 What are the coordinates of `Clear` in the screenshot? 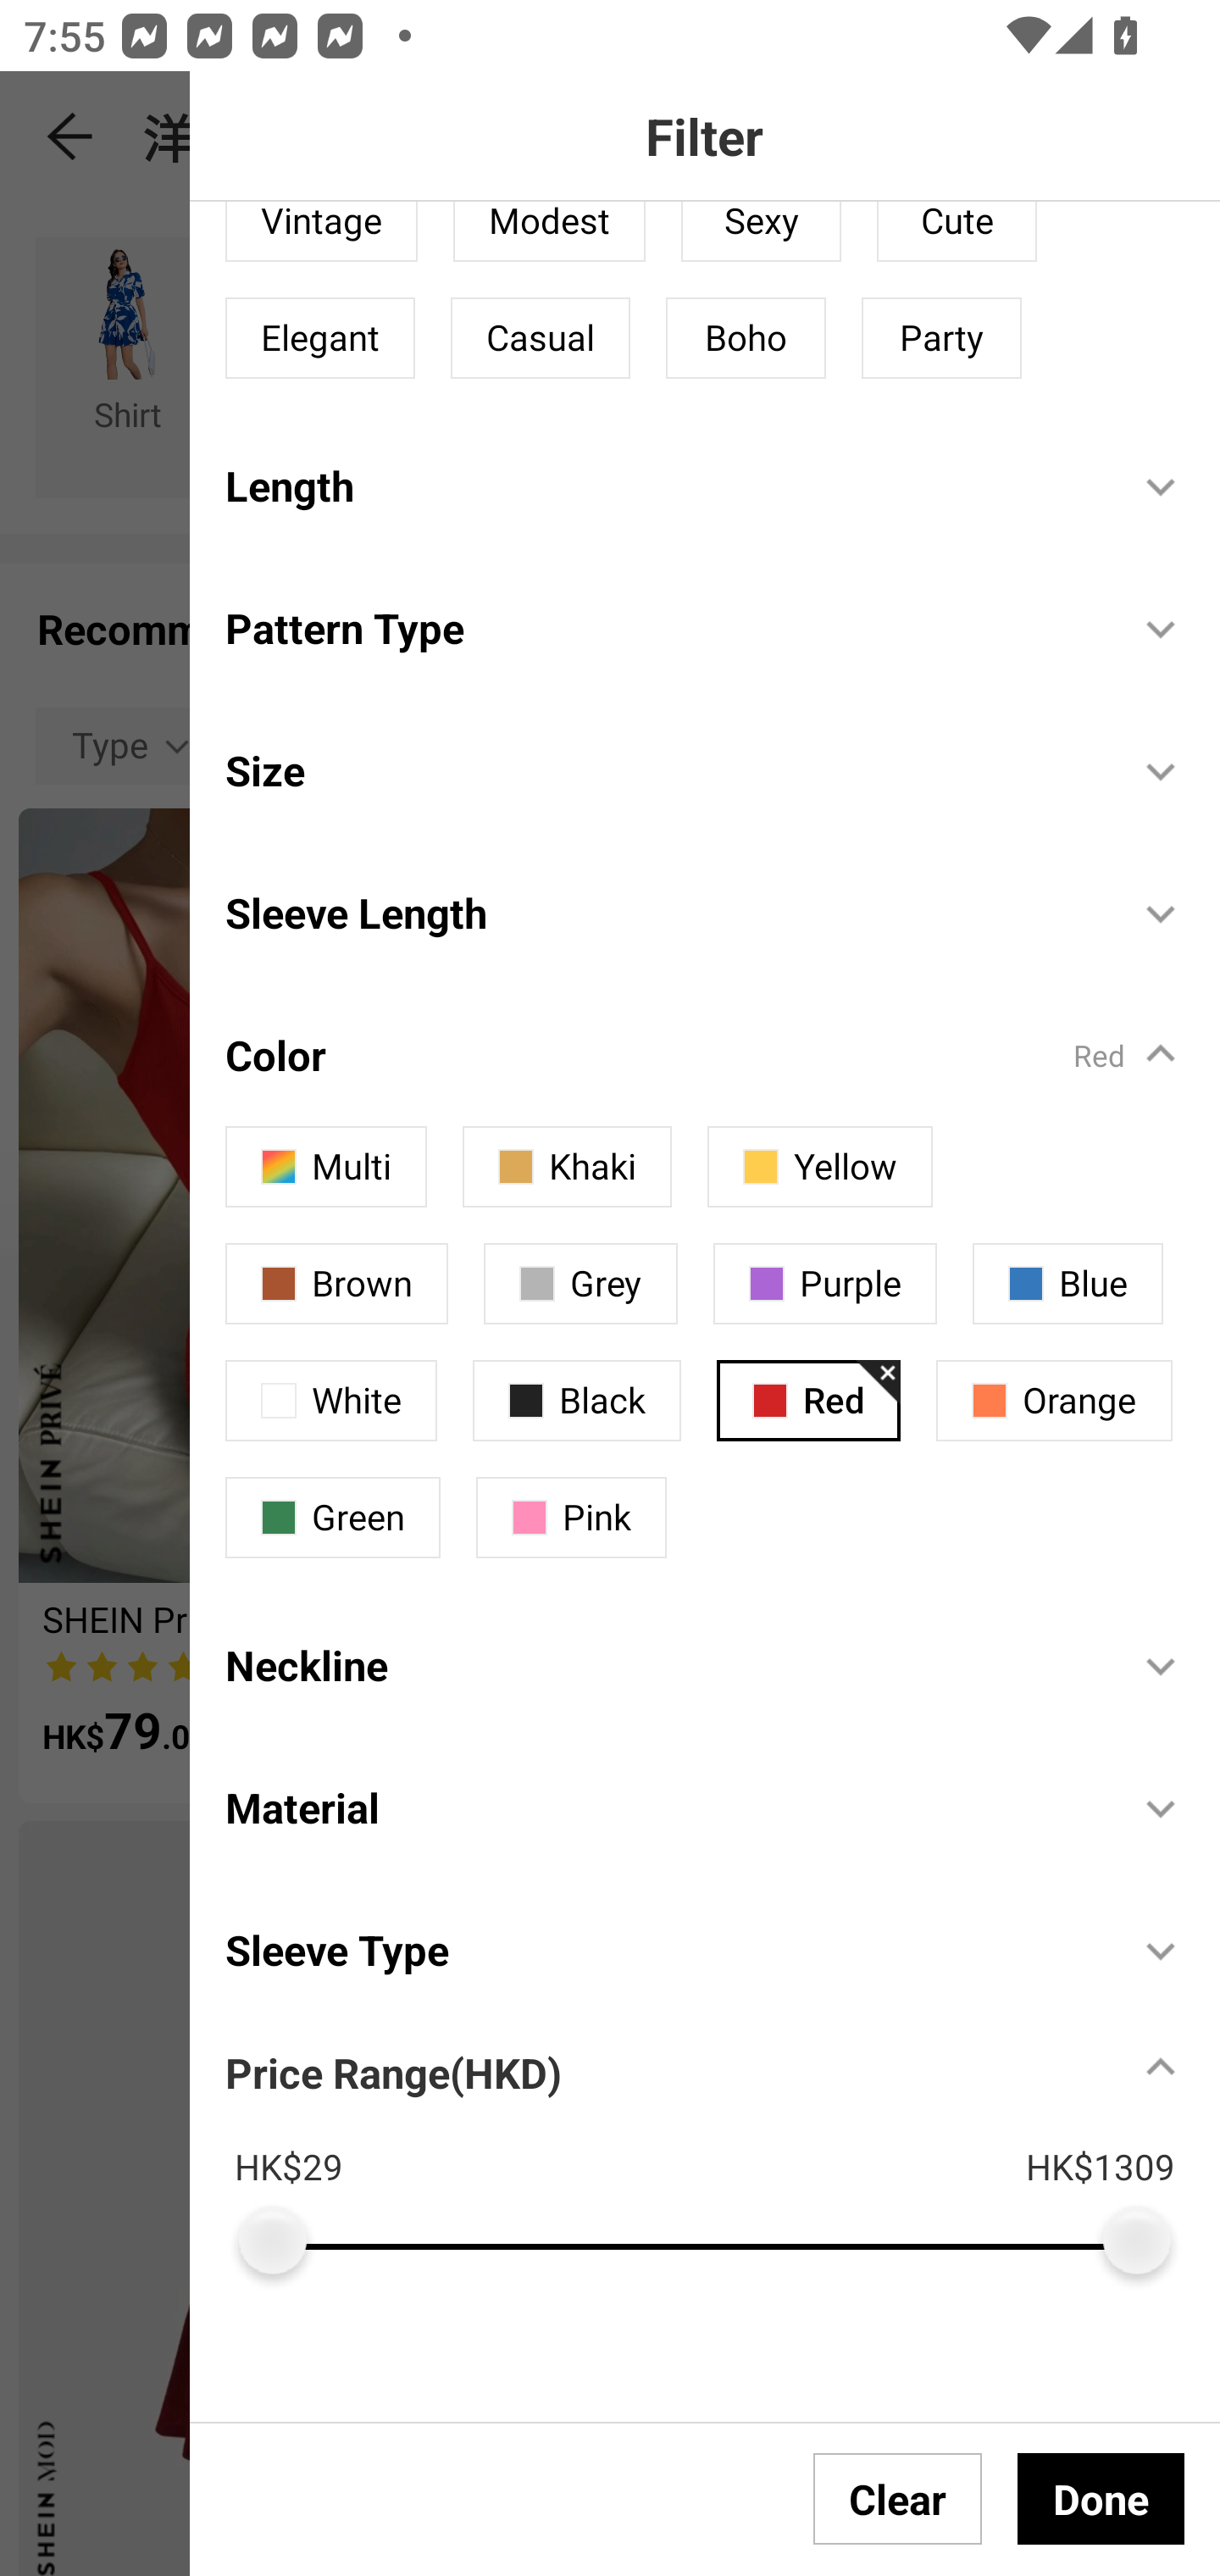 It's located at (898, 2498).